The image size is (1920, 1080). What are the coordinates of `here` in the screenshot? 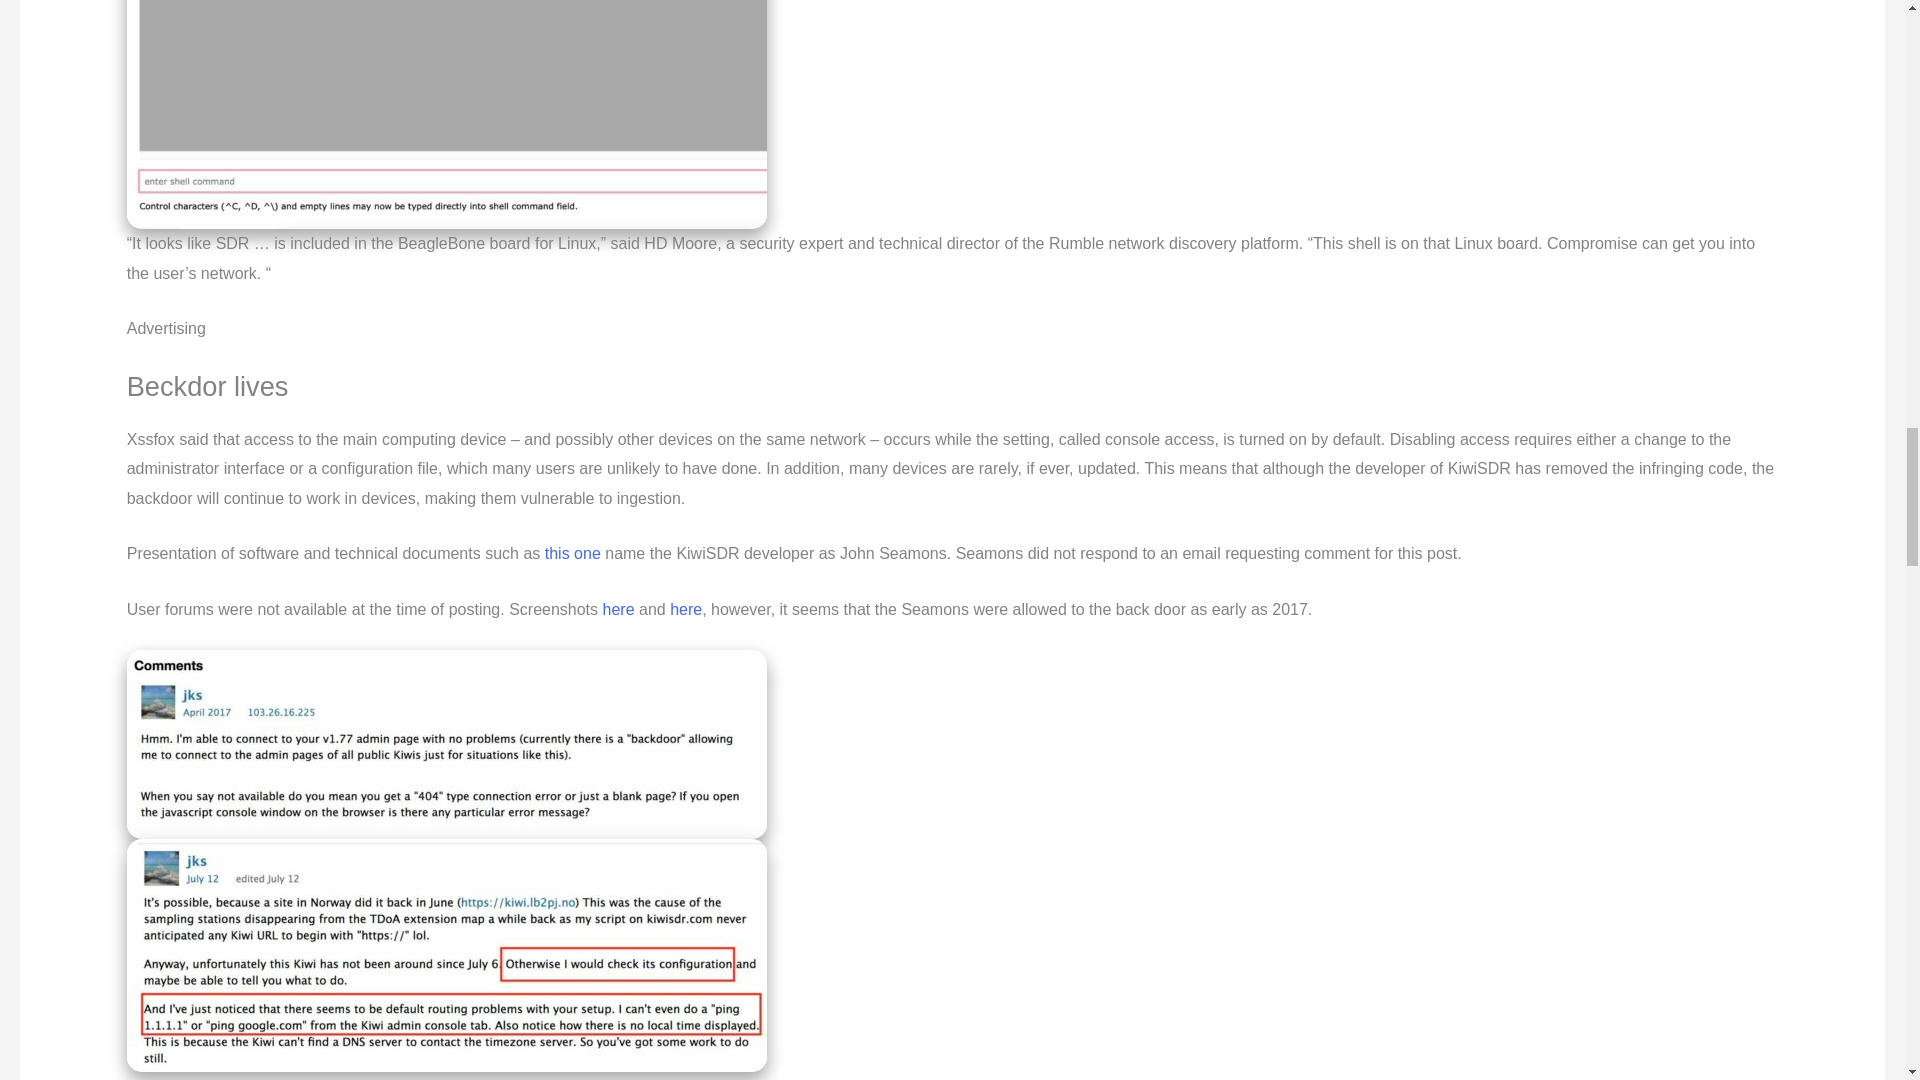 It's located at (618, 608).